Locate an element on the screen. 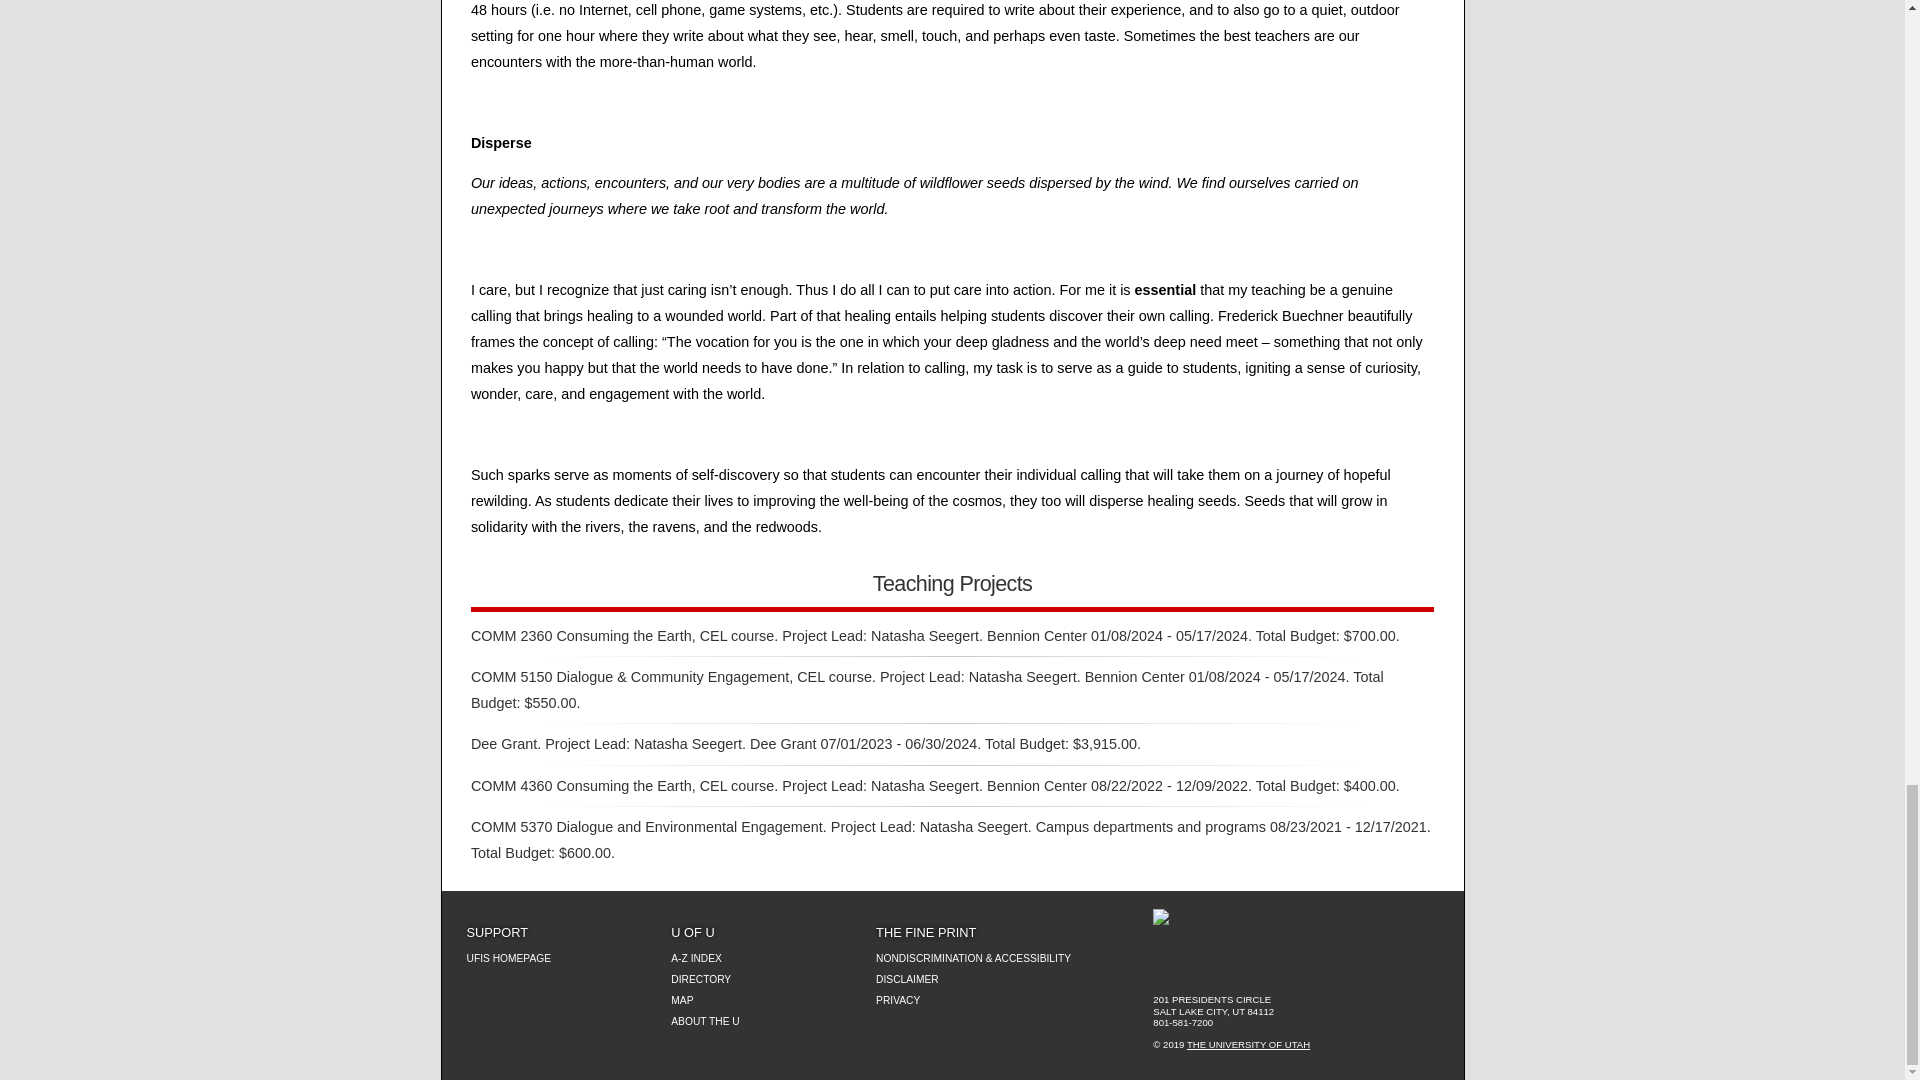 This screenshot has height=1080, width=1920. facebook is located at coordinates (1232, 966).